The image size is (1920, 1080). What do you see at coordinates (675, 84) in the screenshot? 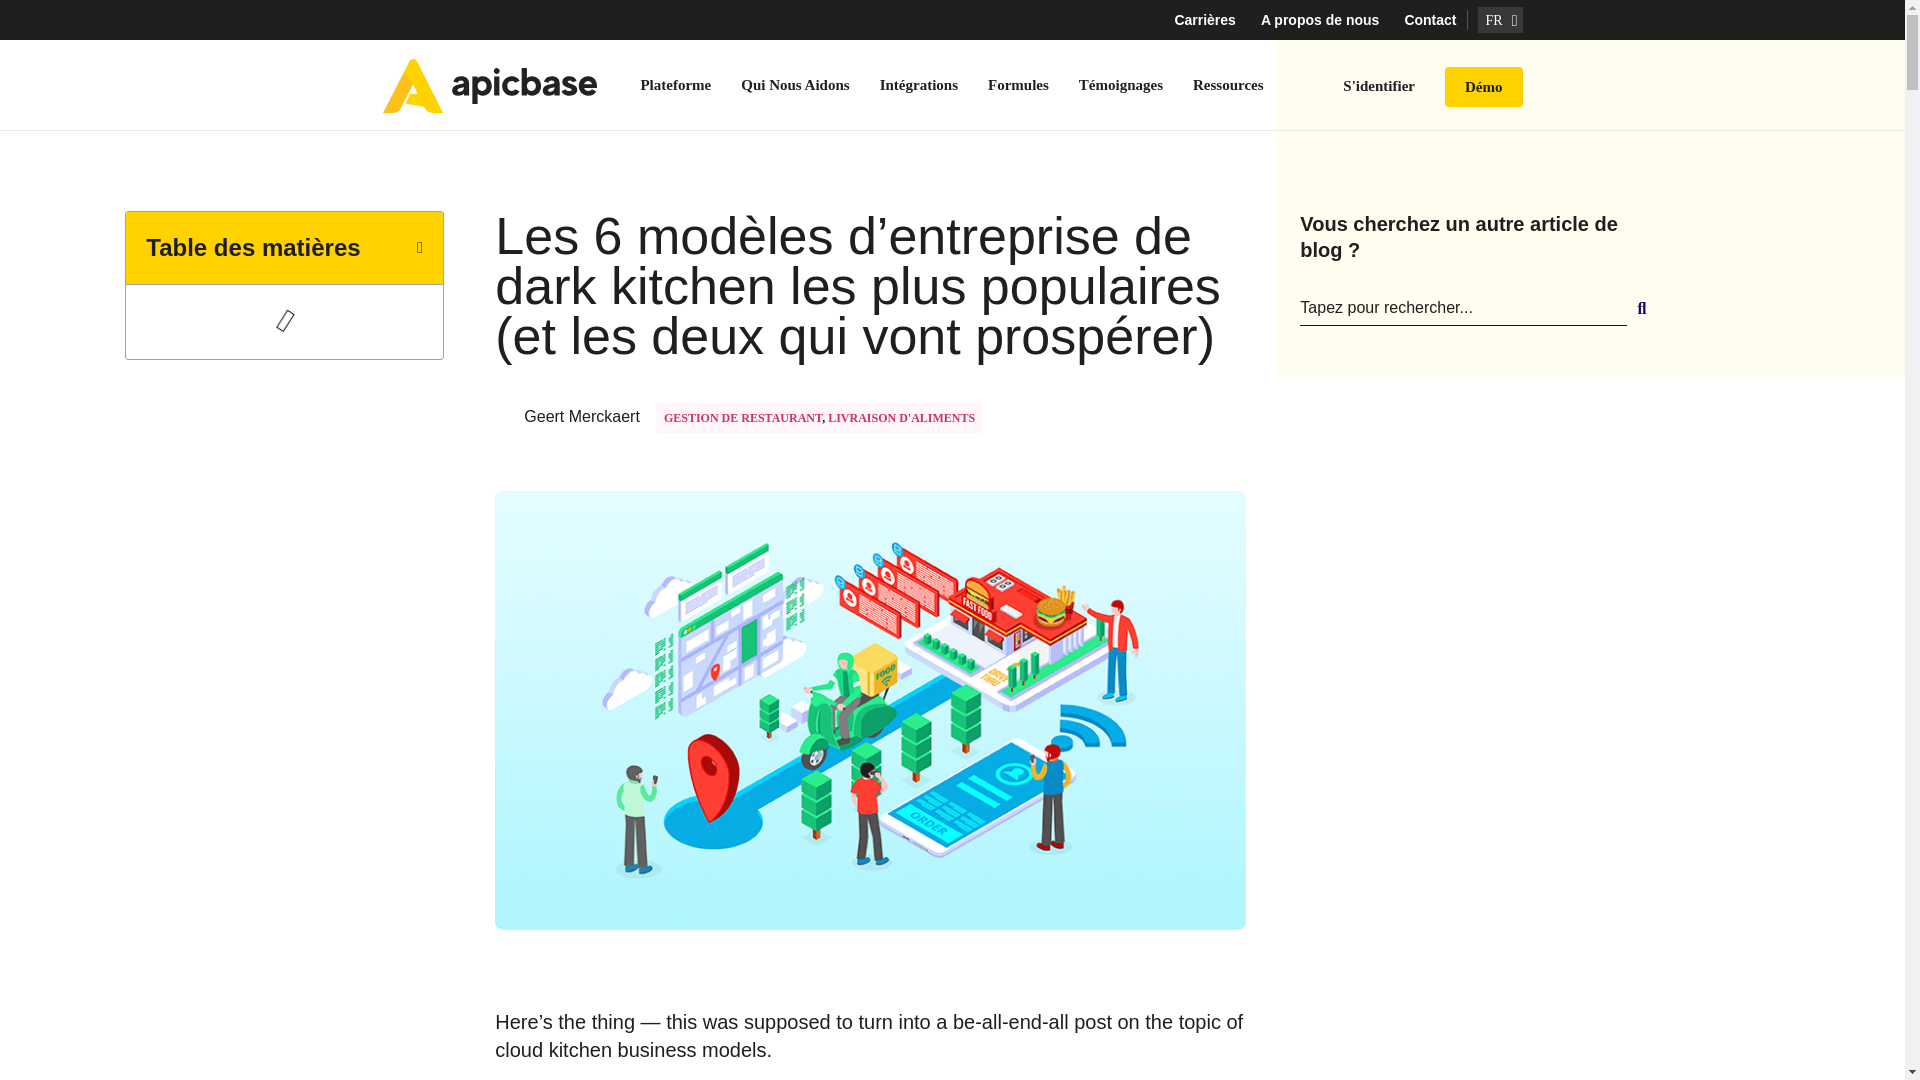
I see `Plateforme` at bounding box center [675, 84].